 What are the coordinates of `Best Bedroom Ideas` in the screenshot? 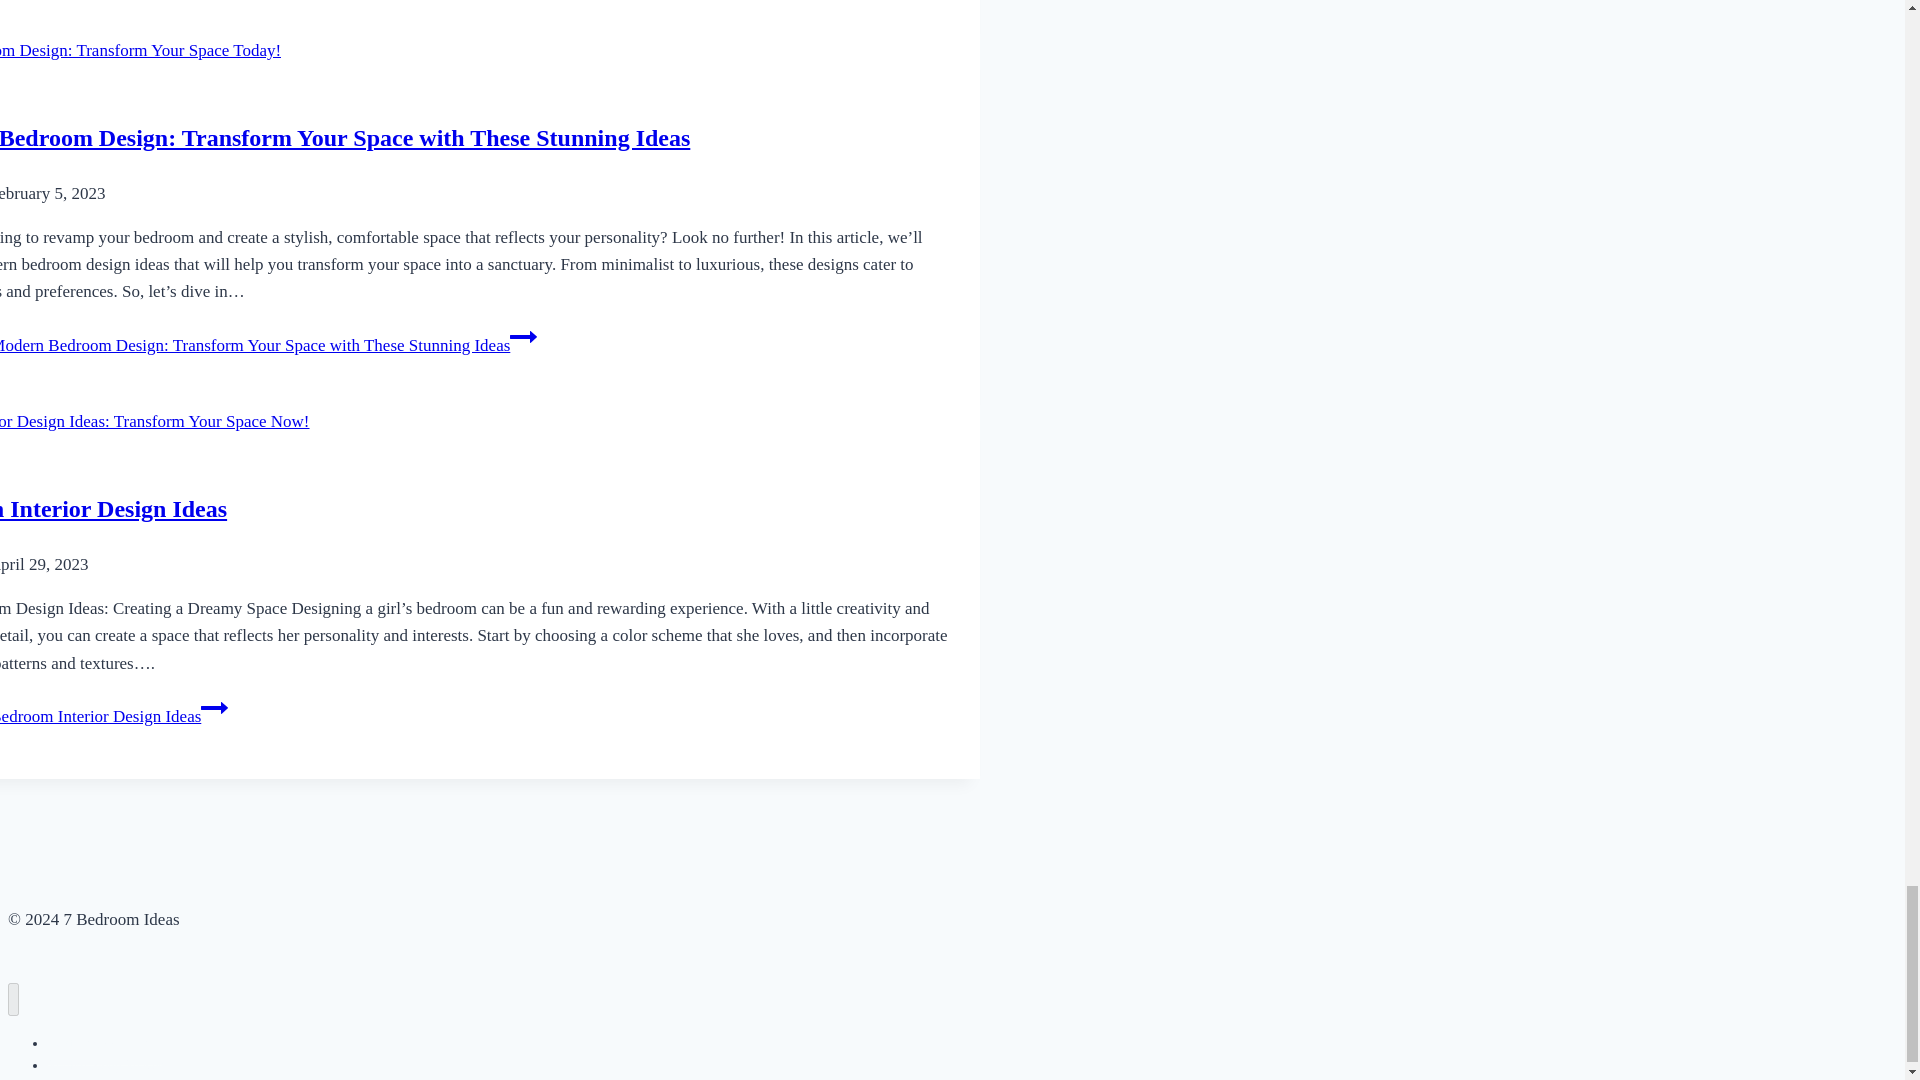 It's located at (104, 1043).